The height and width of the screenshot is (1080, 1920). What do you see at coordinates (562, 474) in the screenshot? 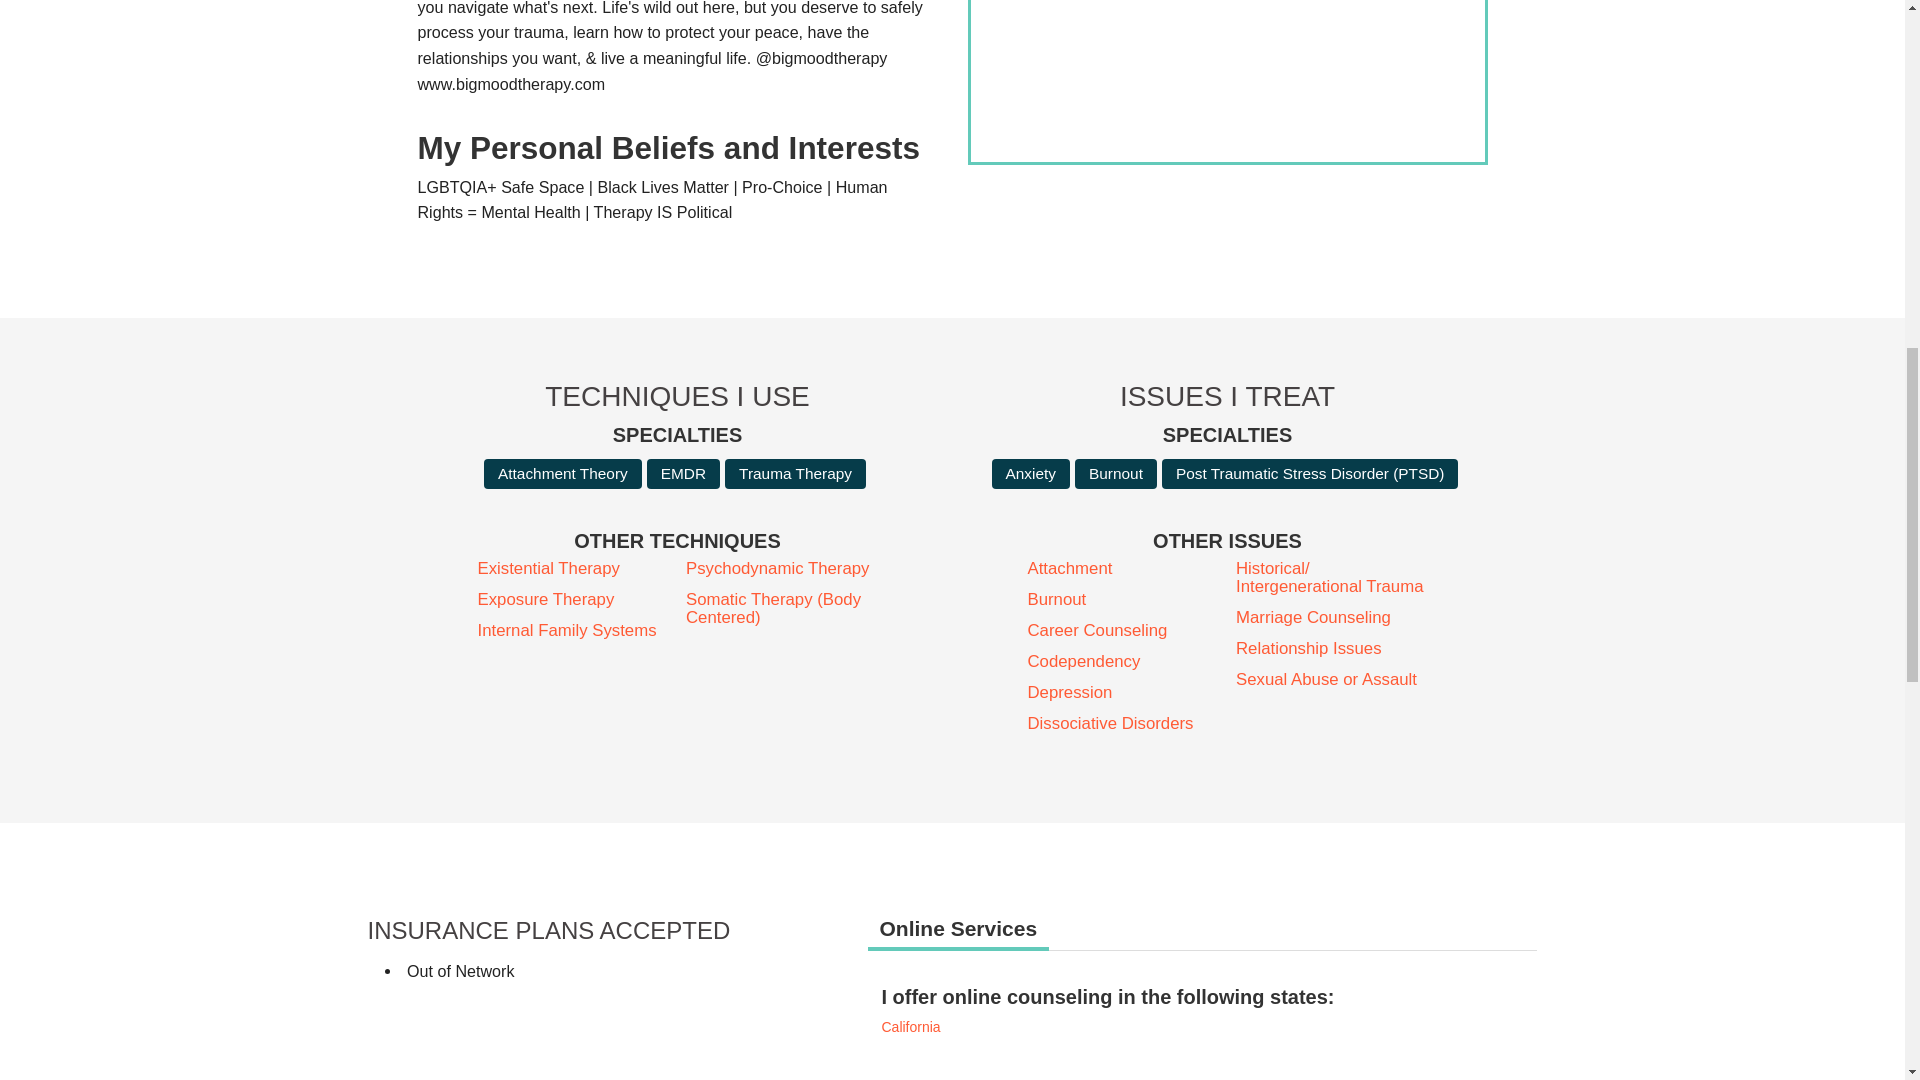
I see `Attachment Theory` at bounding box center [562, 474].